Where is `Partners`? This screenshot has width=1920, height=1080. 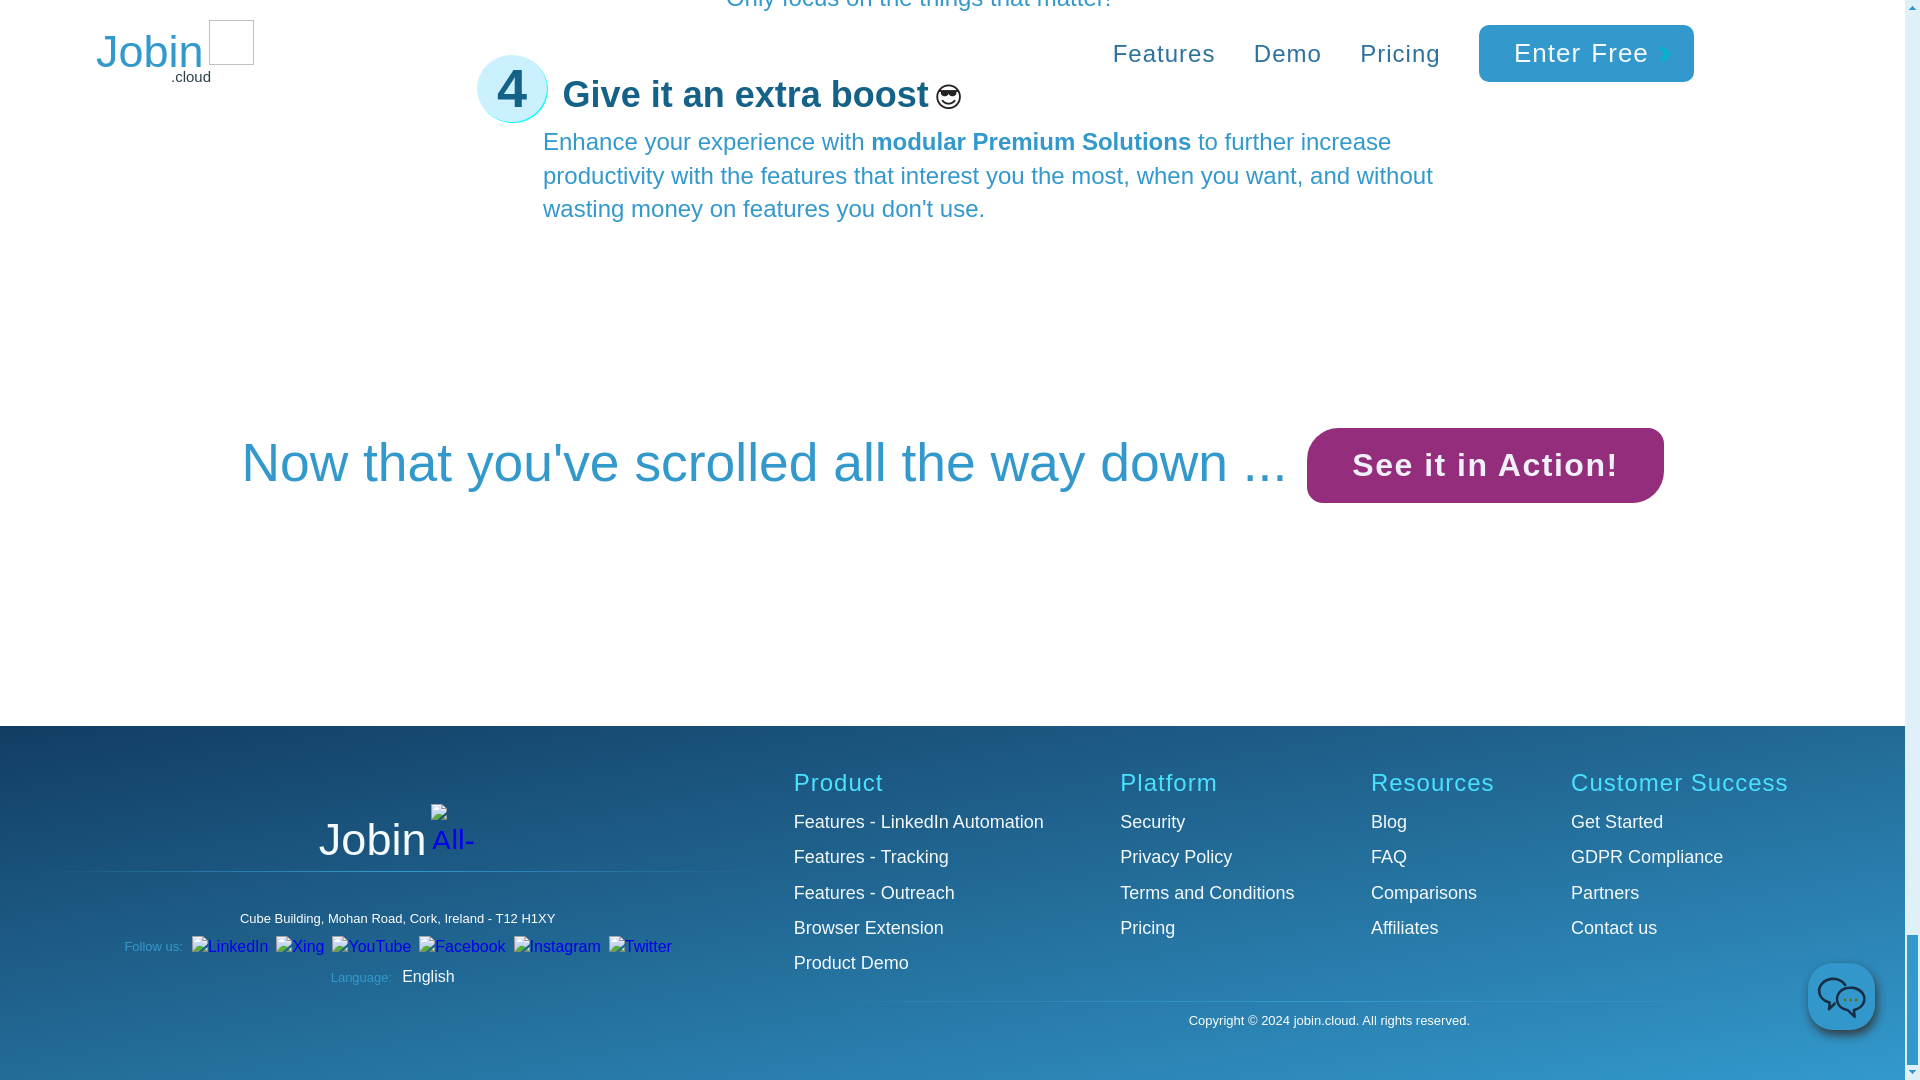
Partners is located at coordinates (1698, 894).